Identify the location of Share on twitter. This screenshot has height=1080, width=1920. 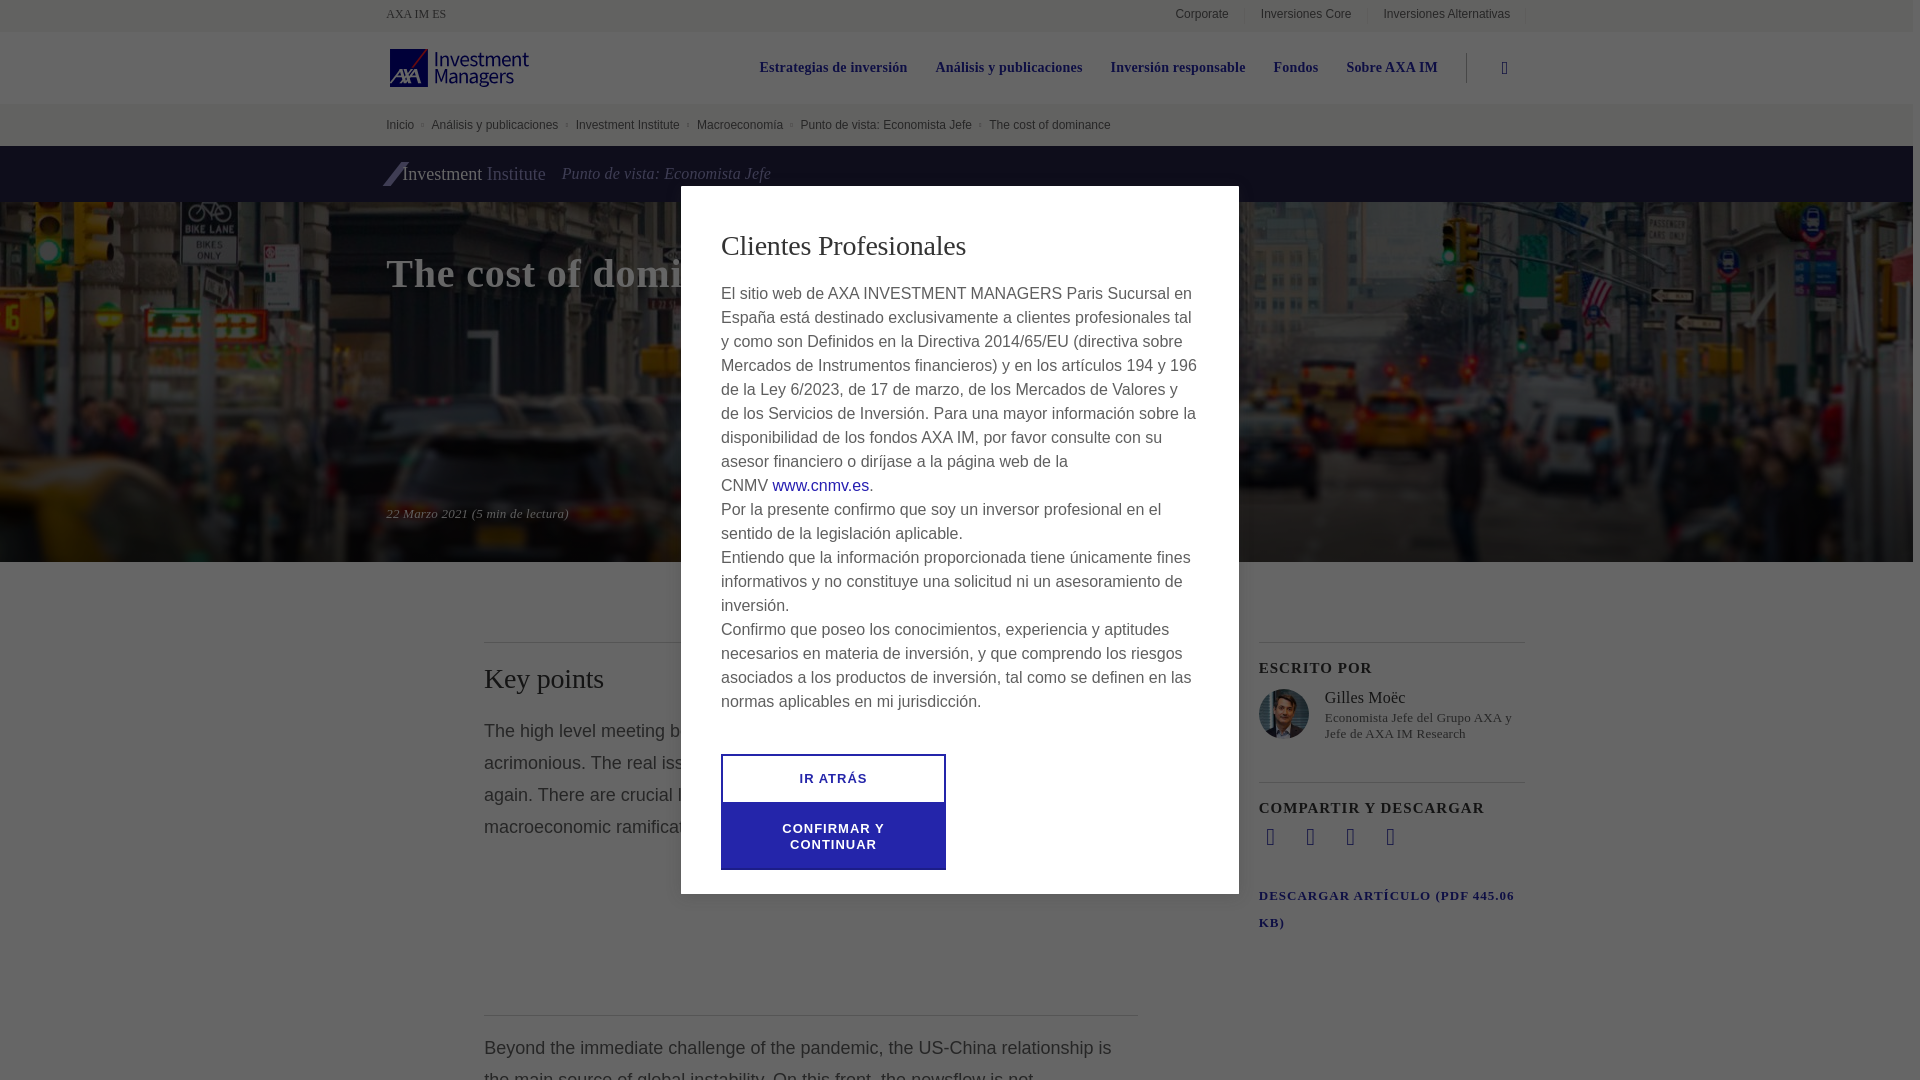
(1310, 836).